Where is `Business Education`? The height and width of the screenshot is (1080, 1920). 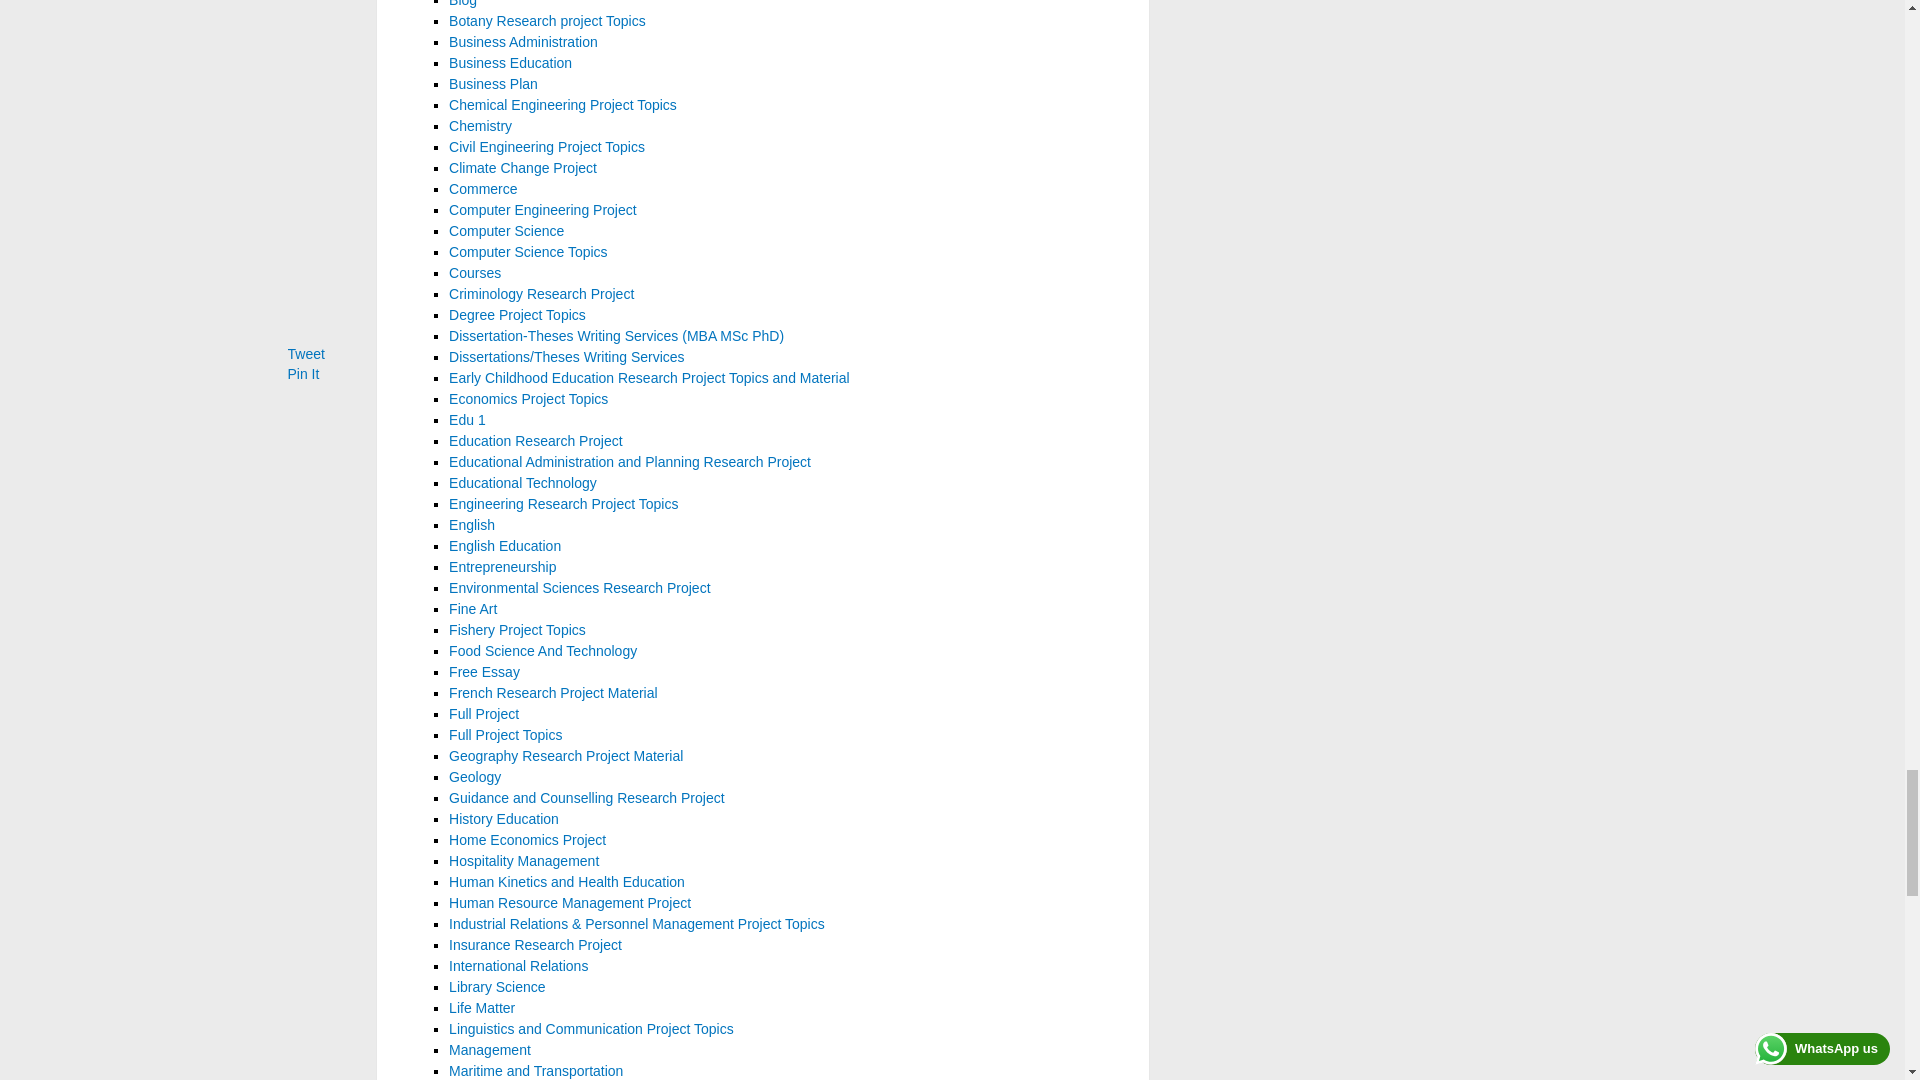 Business Education is located at coordinates (510, 63).